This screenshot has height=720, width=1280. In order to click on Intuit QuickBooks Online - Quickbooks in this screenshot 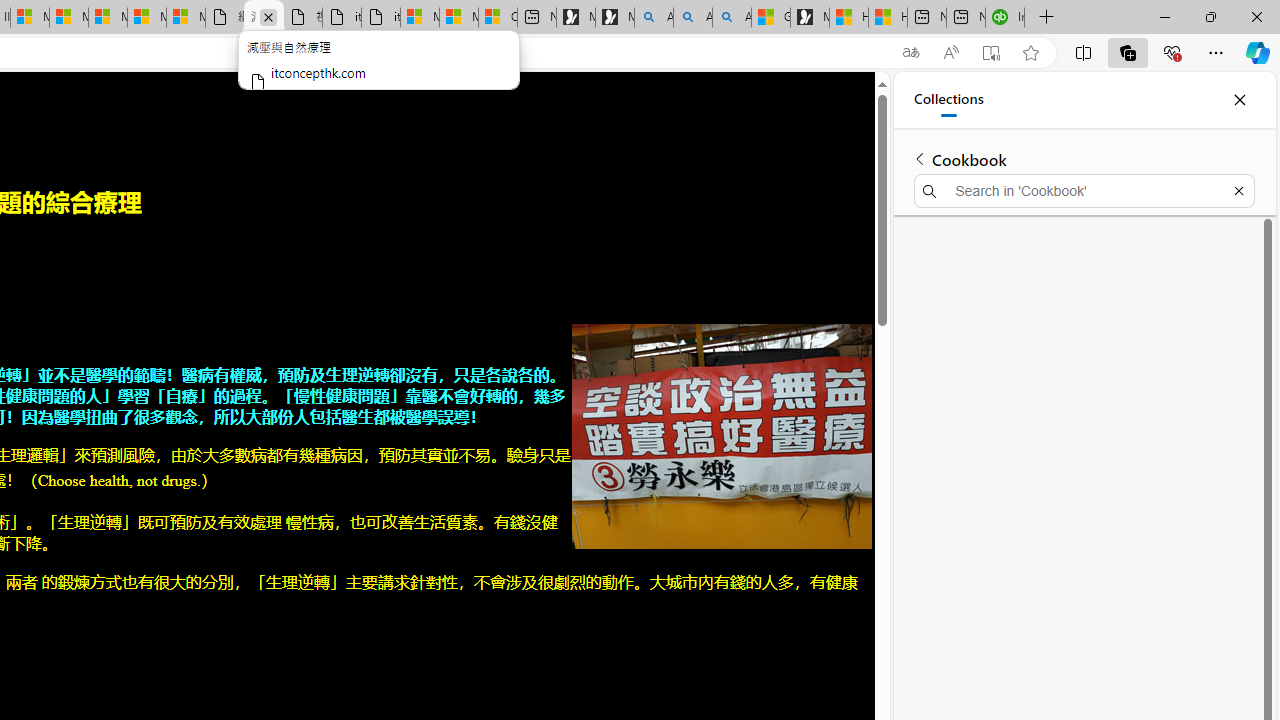, I will do `click(1004, 18)`.